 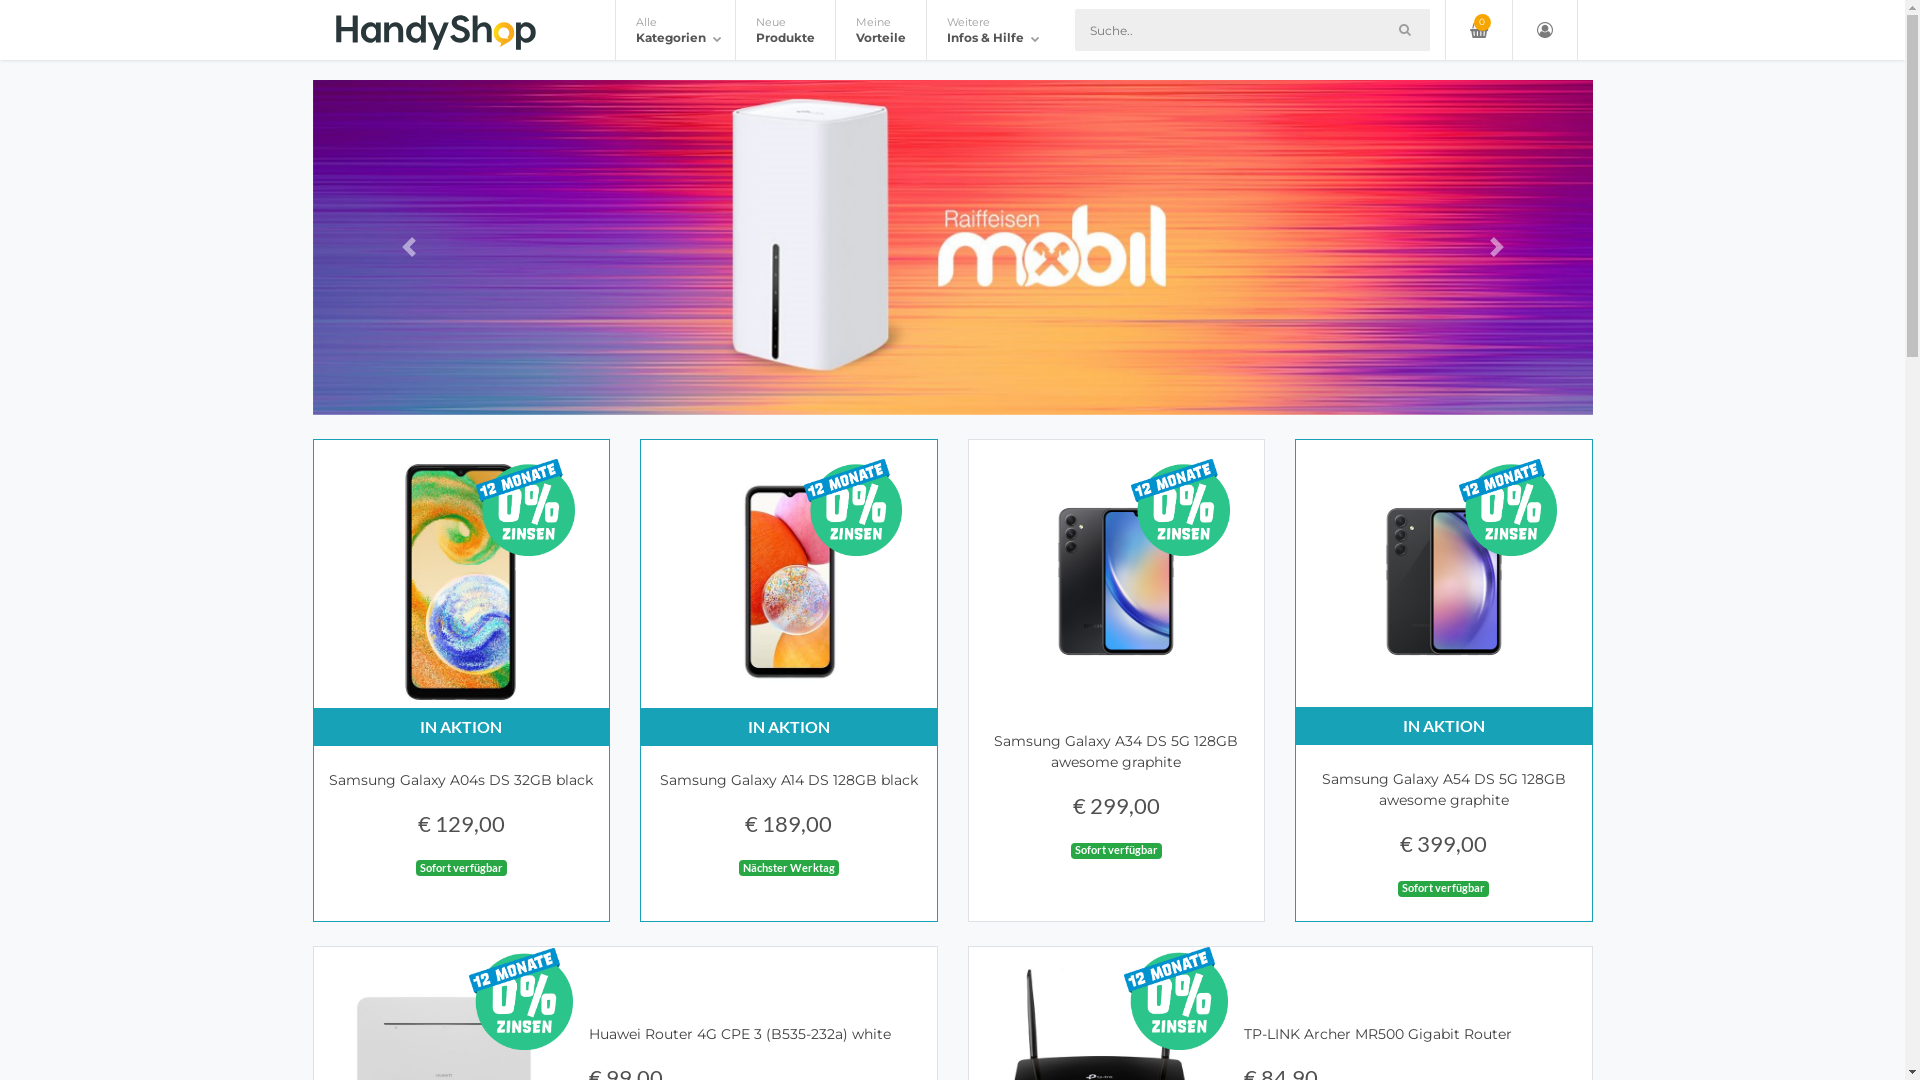 I want to click on Alle
Kategorien, so click(x=676, y=30).